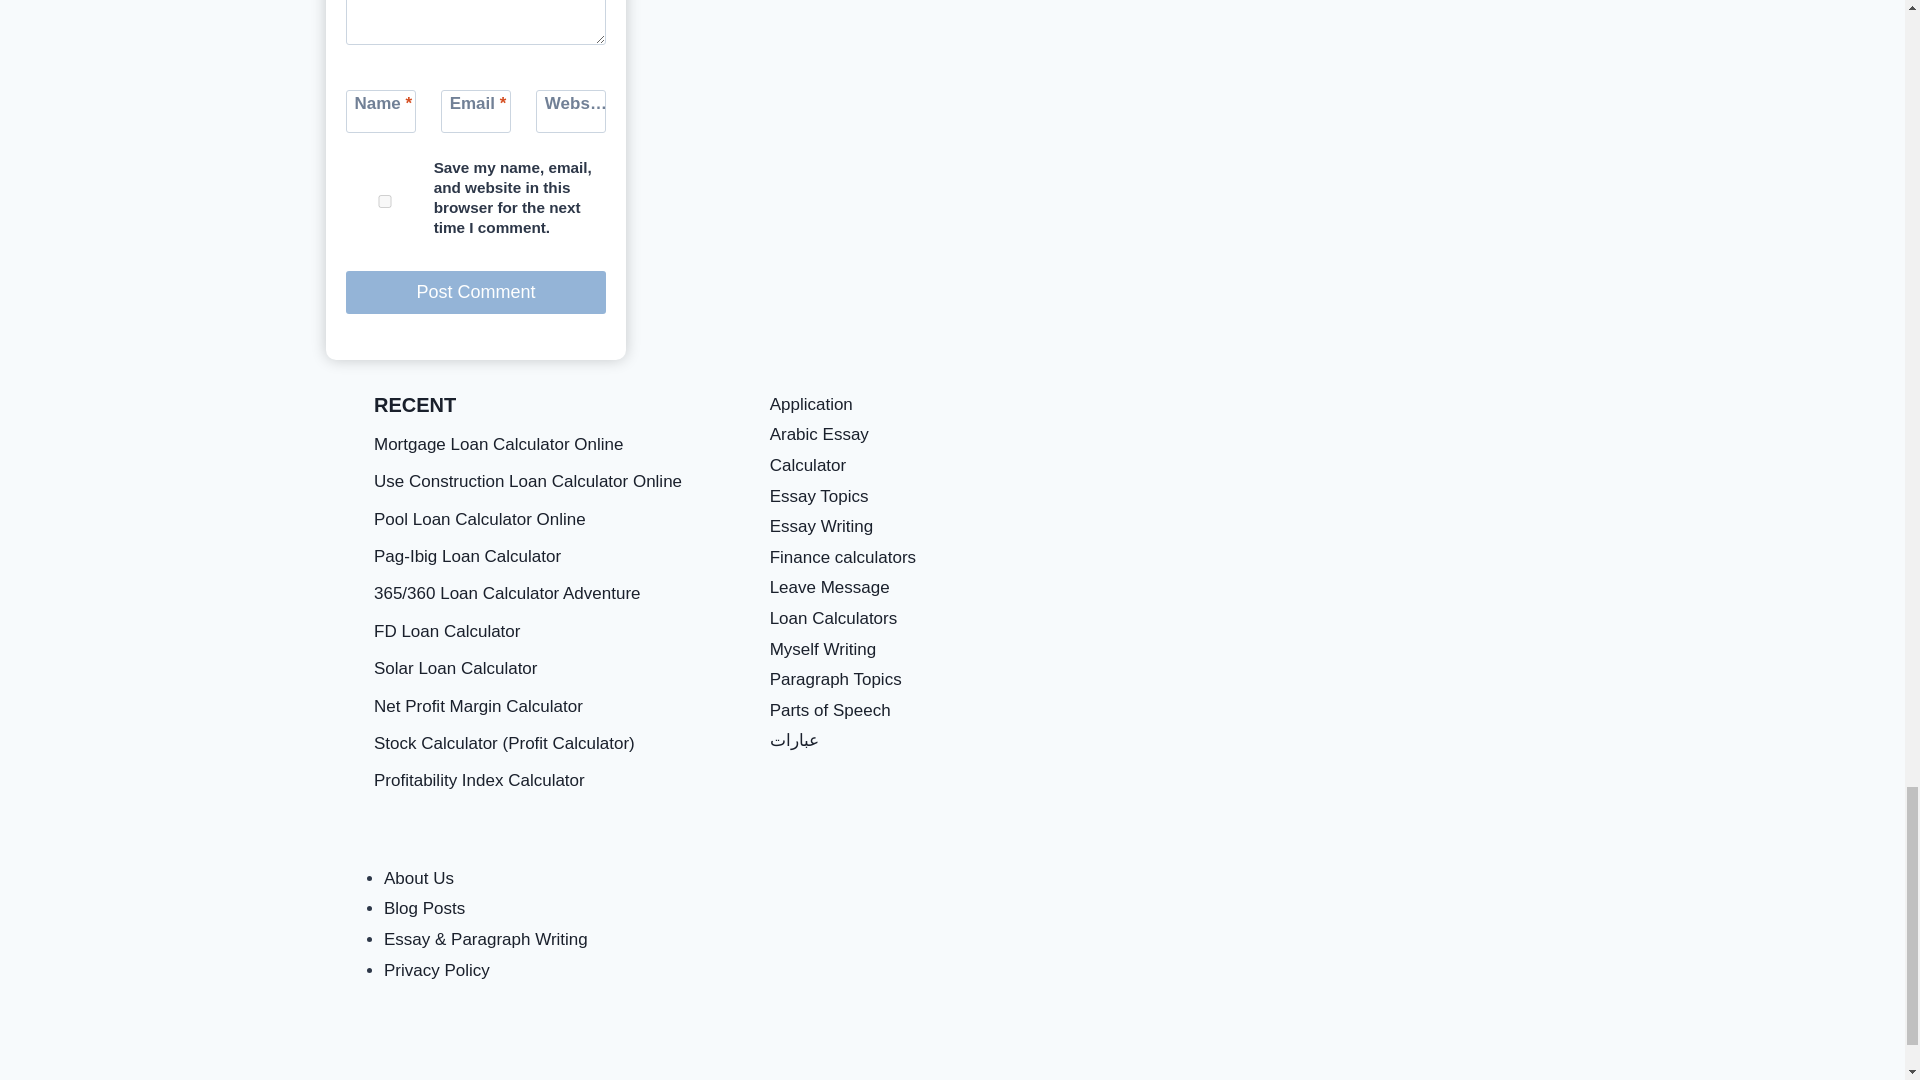  I want to click on Post Comment, so click(476, 292).